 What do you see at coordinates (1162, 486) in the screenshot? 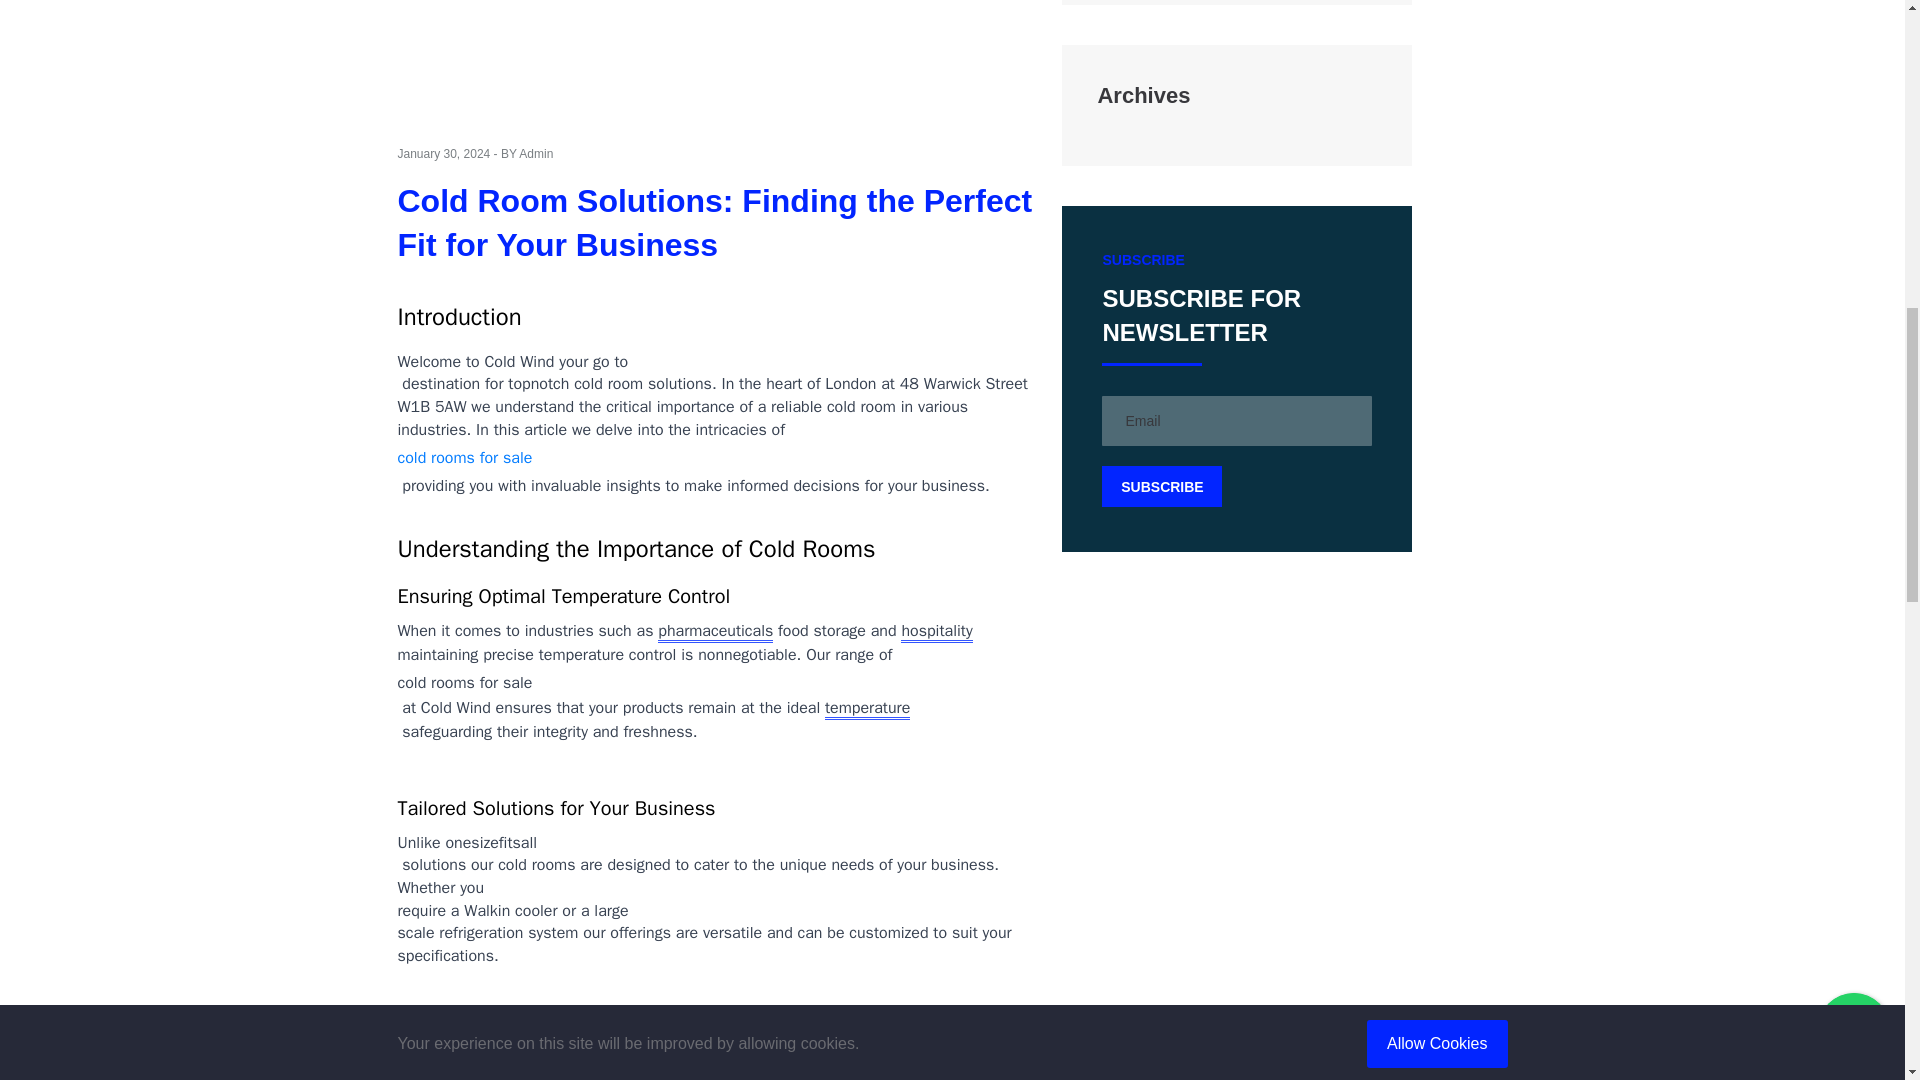
I see `Subscribe` at bounding box center [1162, 486].